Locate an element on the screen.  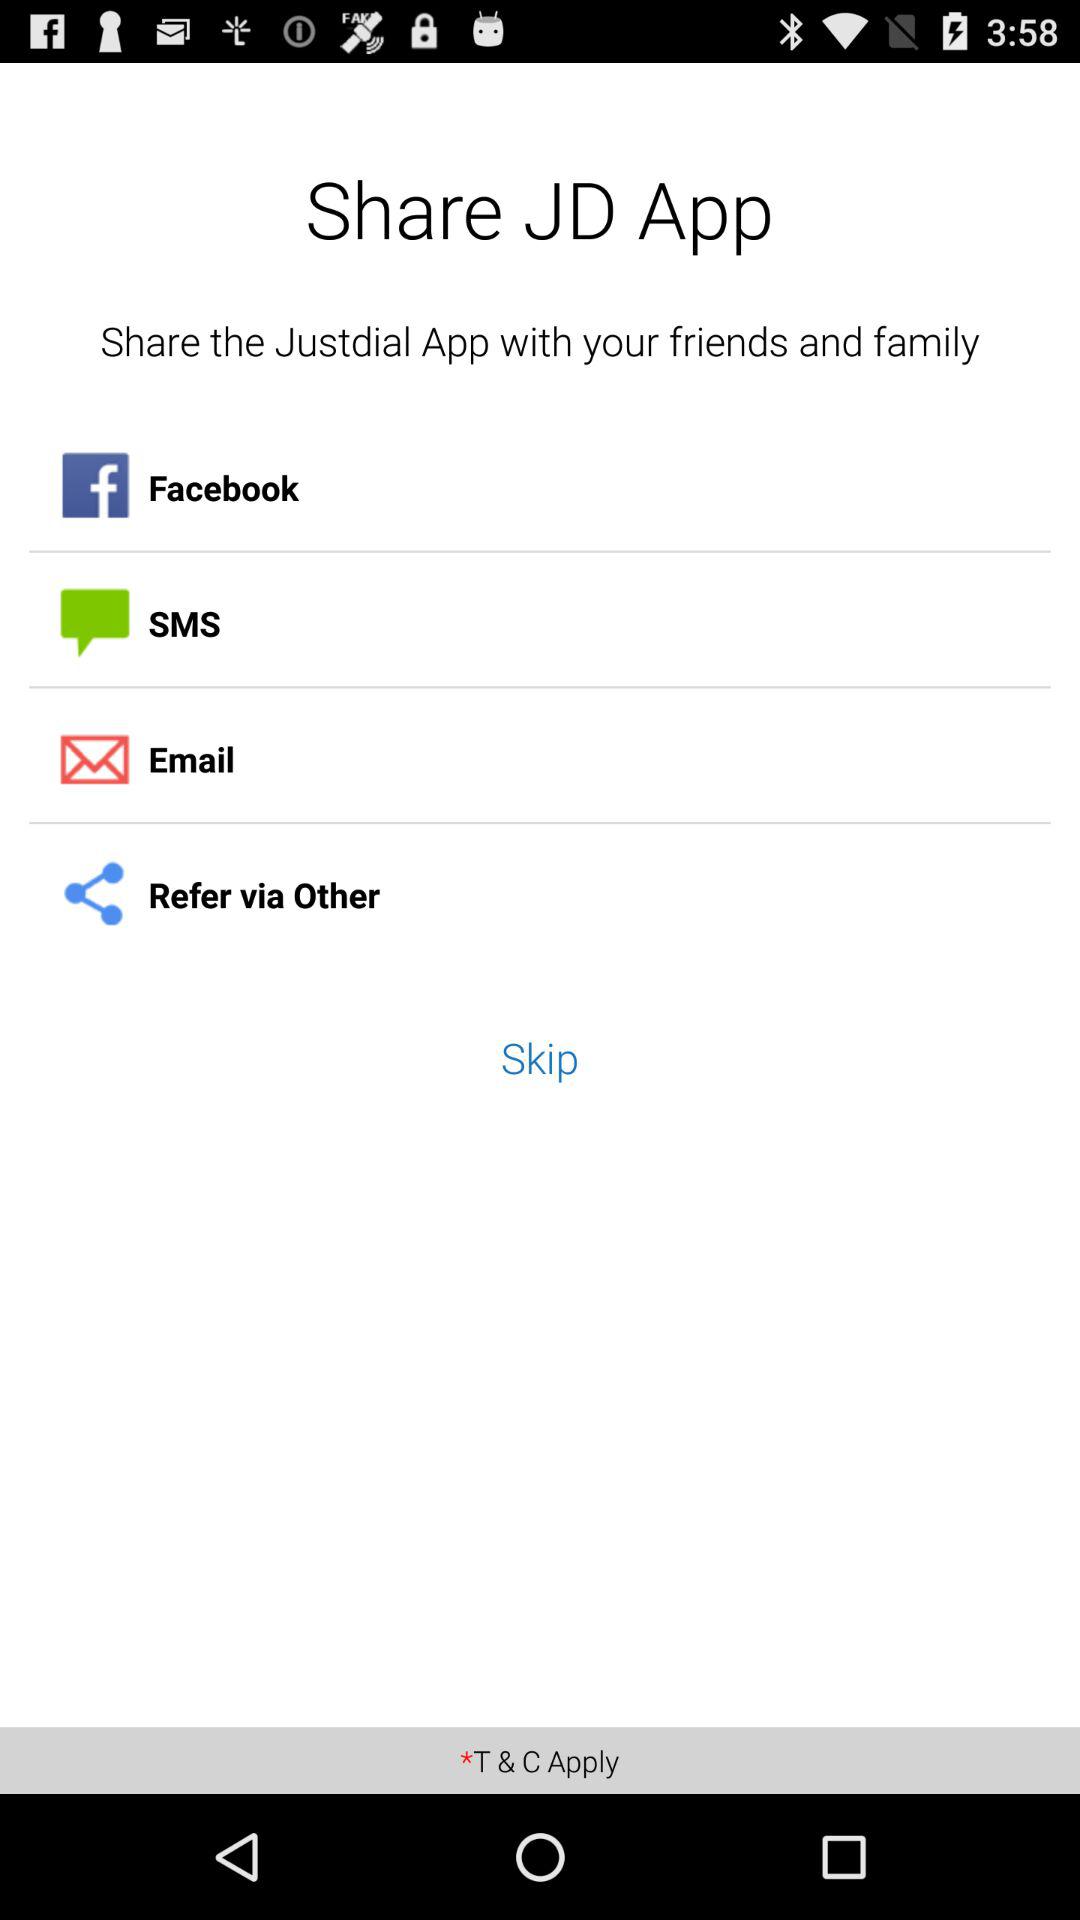
click the icon below refer via other icon is located at coordinates (540, 1057).